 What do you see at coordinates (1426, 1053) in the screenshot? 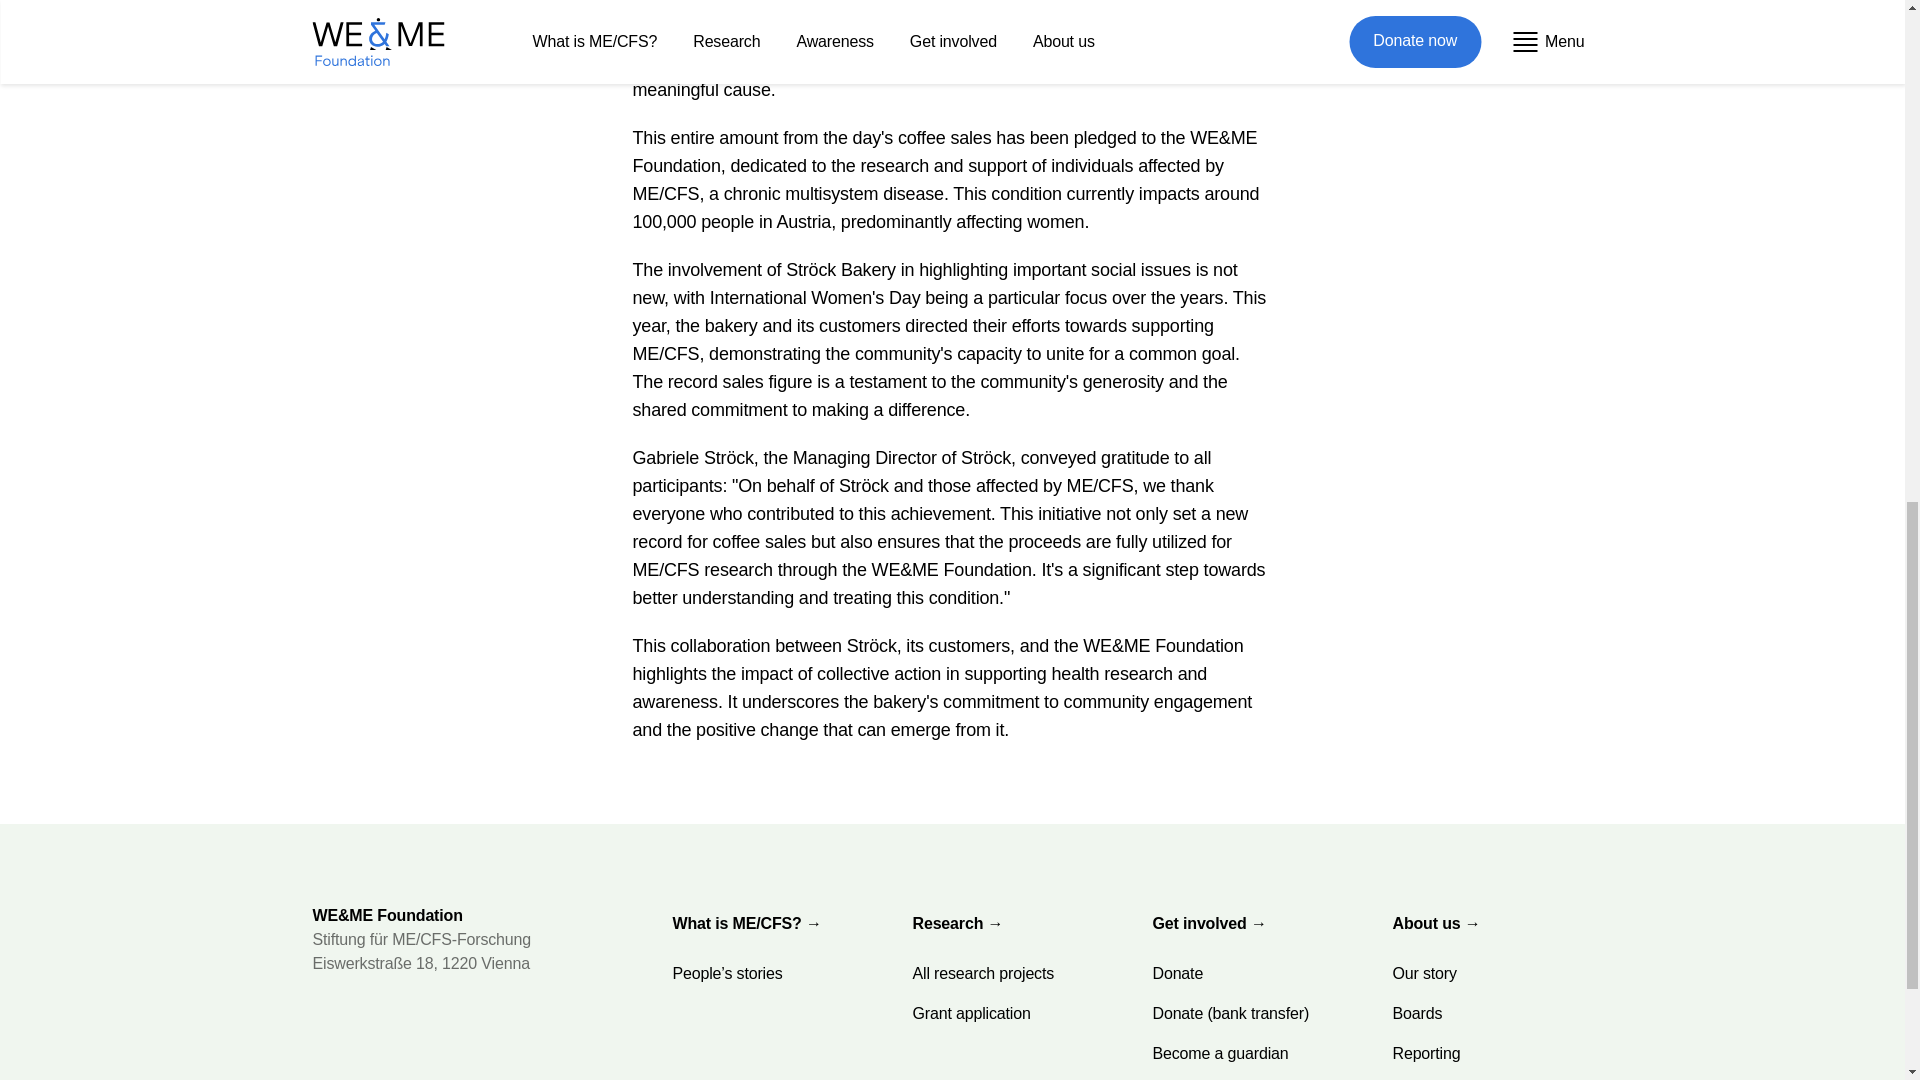
I see `Reporting` at bounding box center [1426, 1053].